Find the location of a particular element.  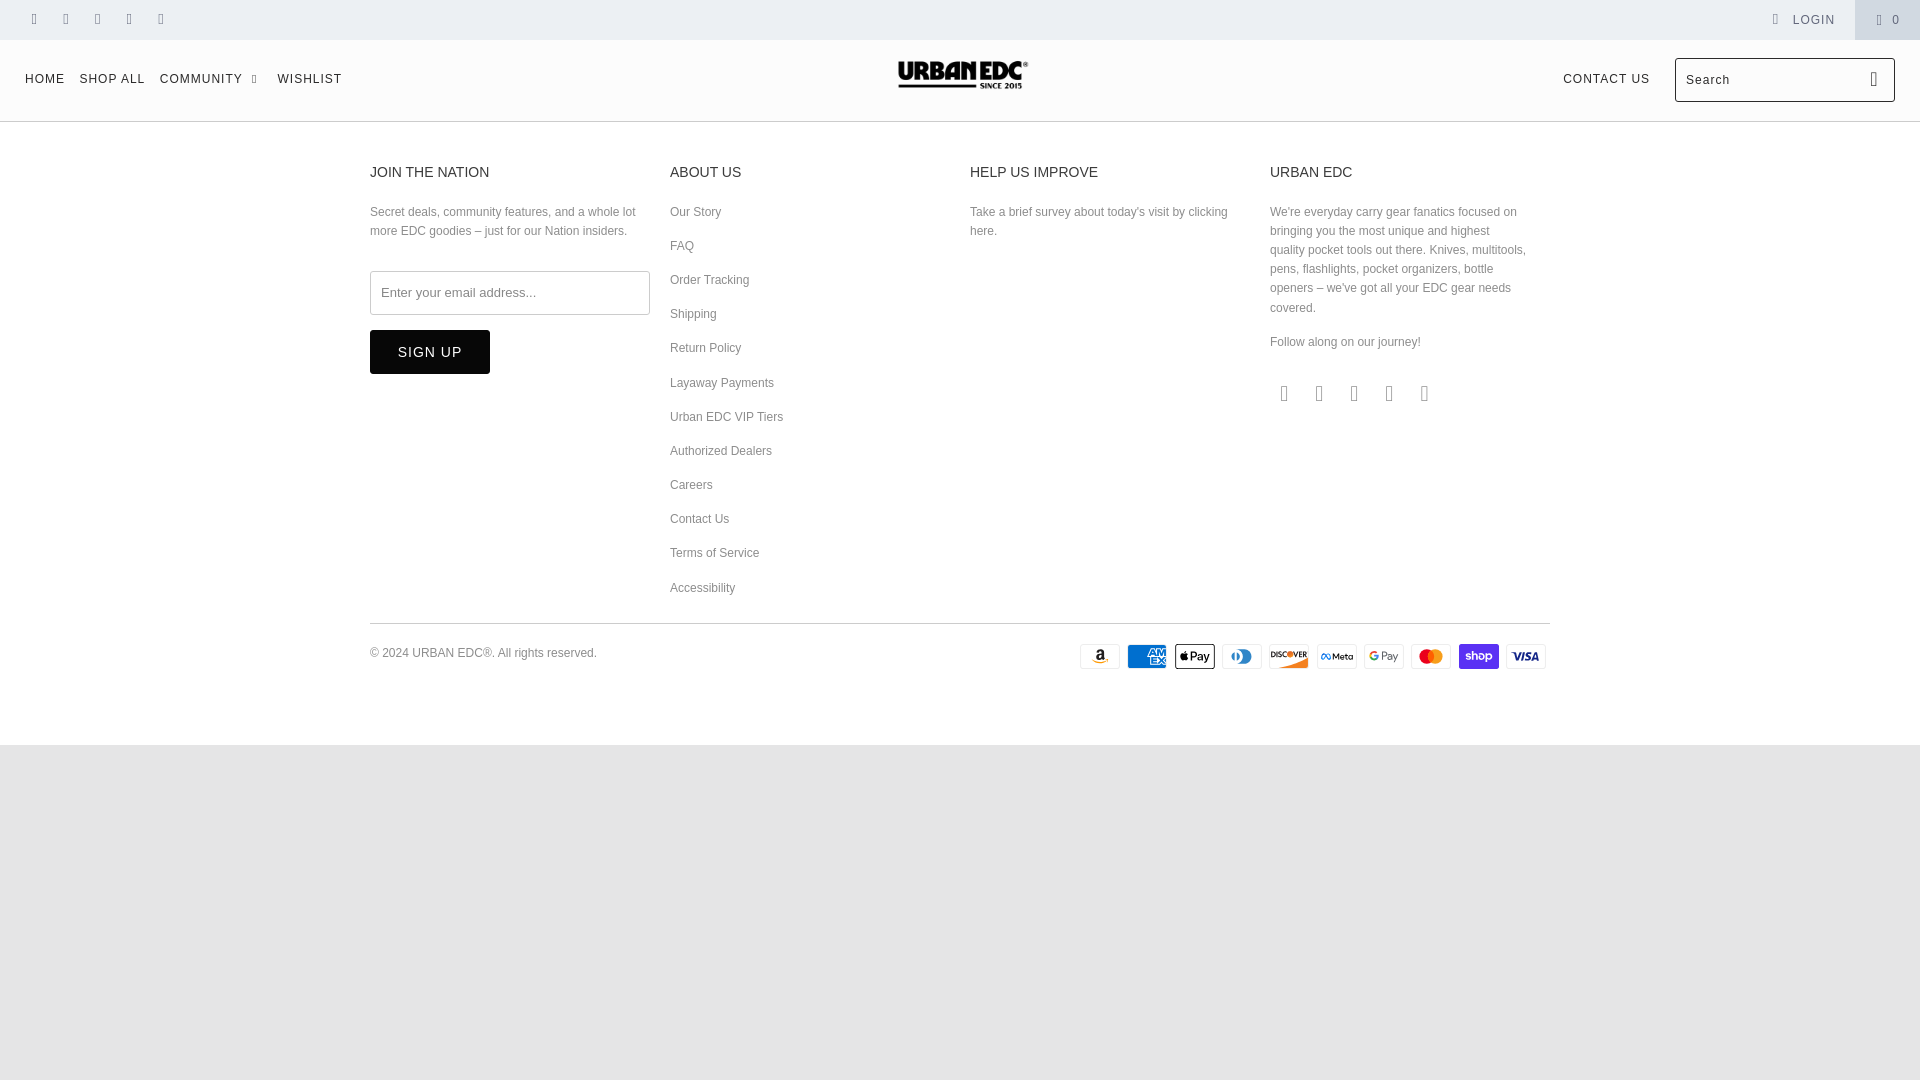

My Account  is located at coordinates (1802, 20).